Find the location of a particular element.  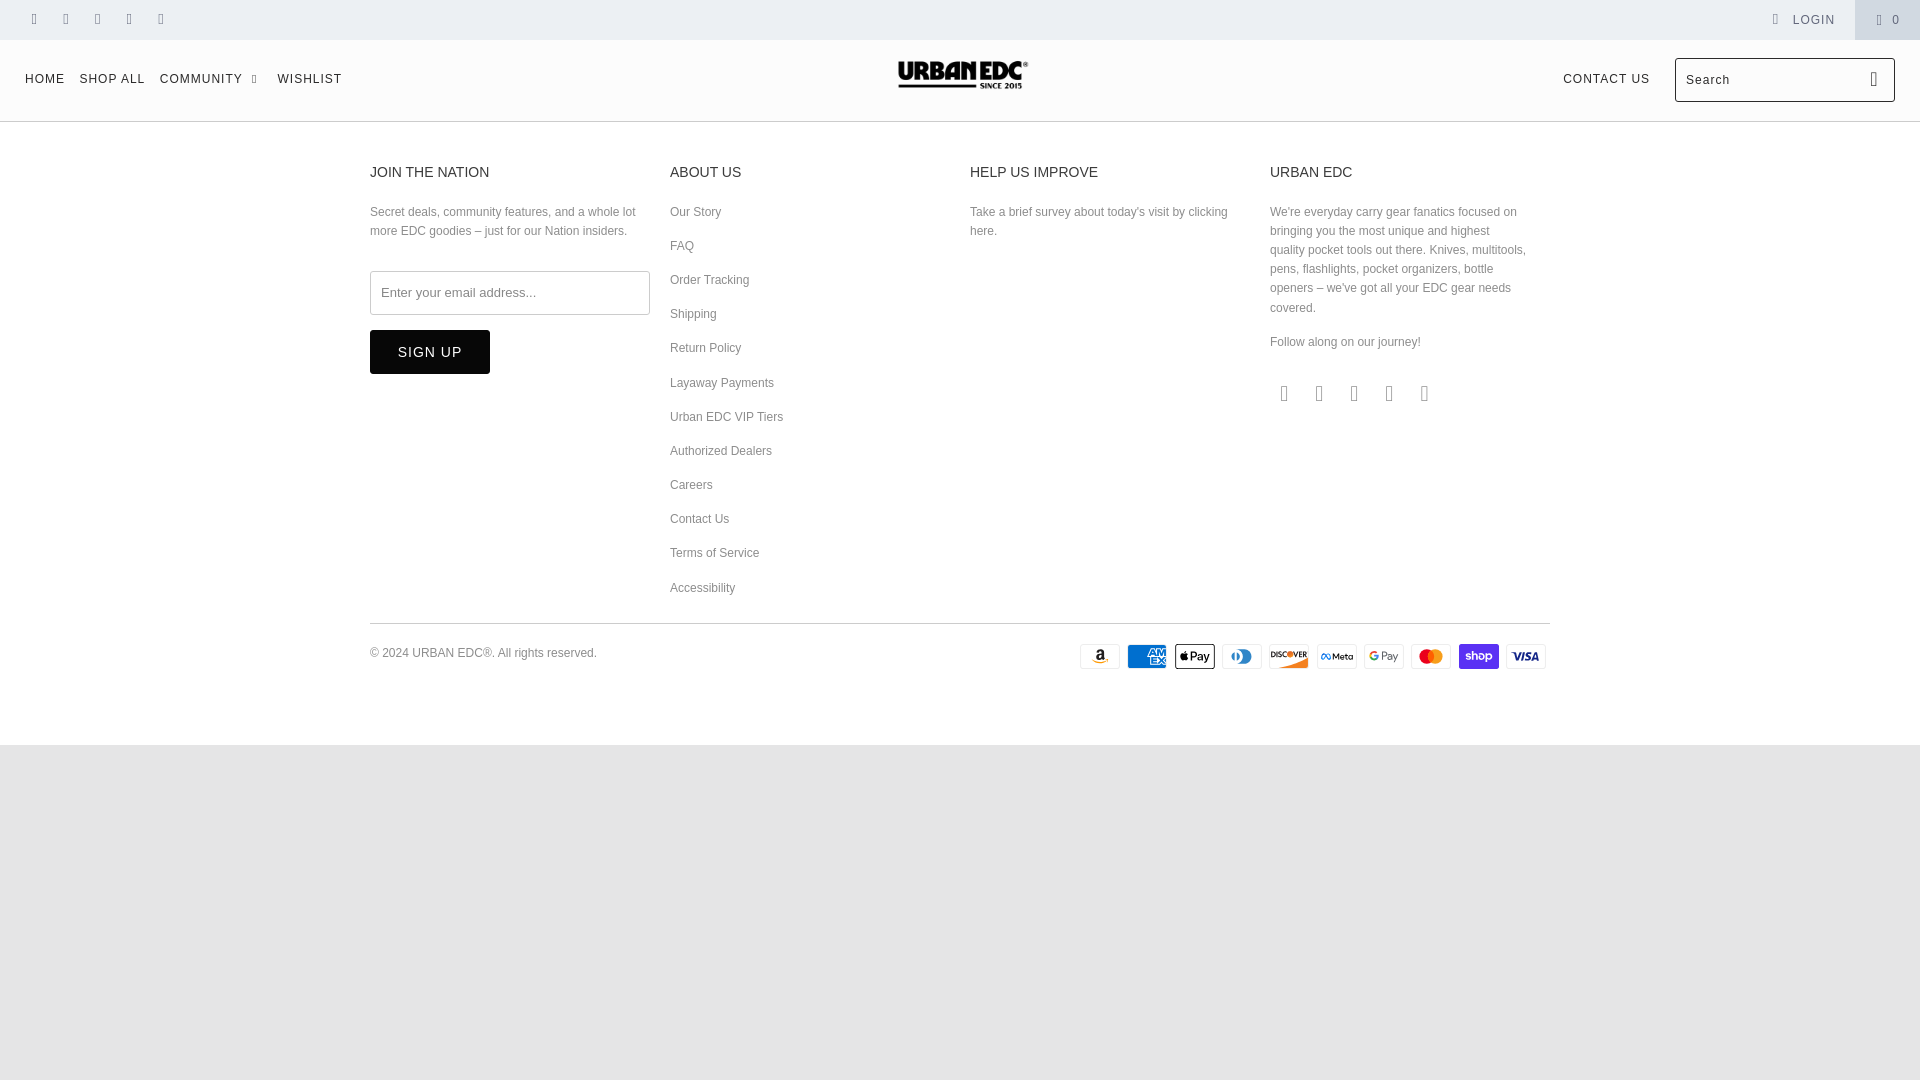

My Account  is located at coordinates (1802, 20).